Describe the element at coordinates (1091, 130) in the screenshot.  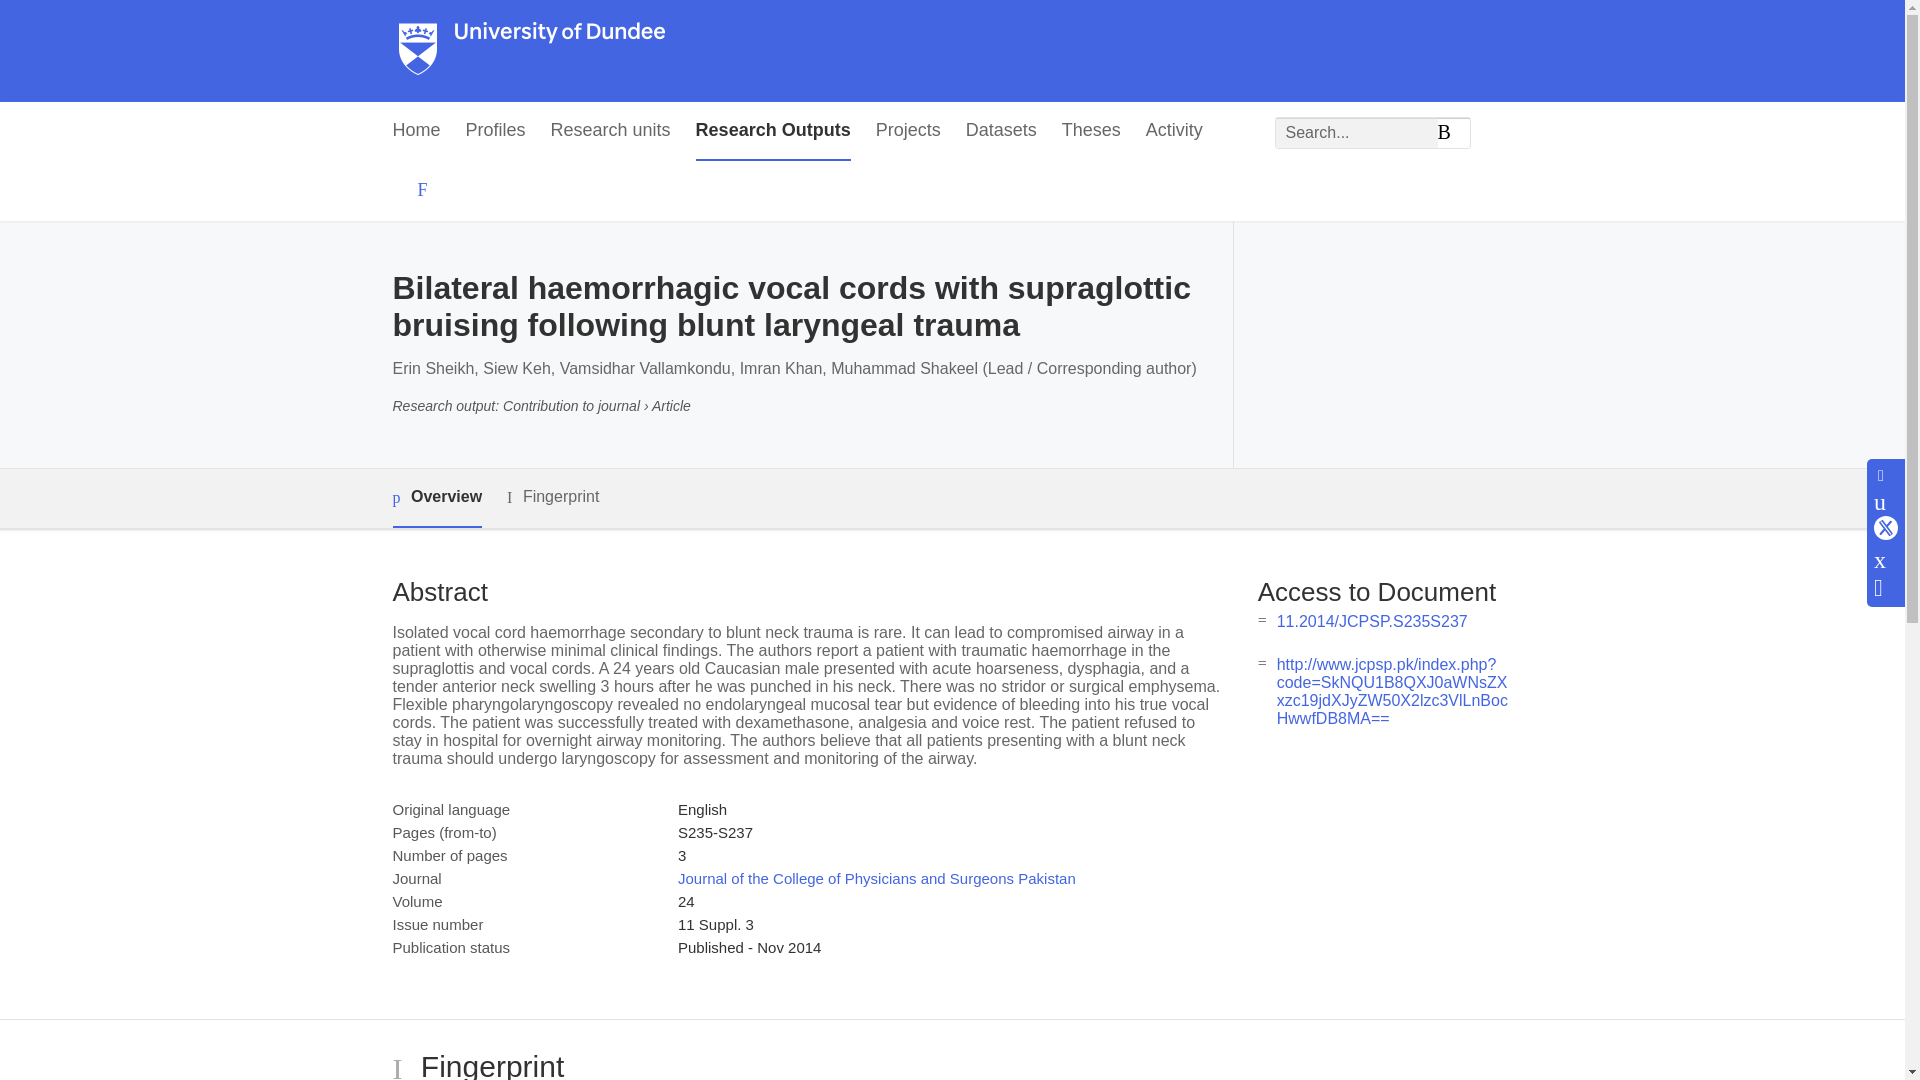
I see `Theses` at that location.